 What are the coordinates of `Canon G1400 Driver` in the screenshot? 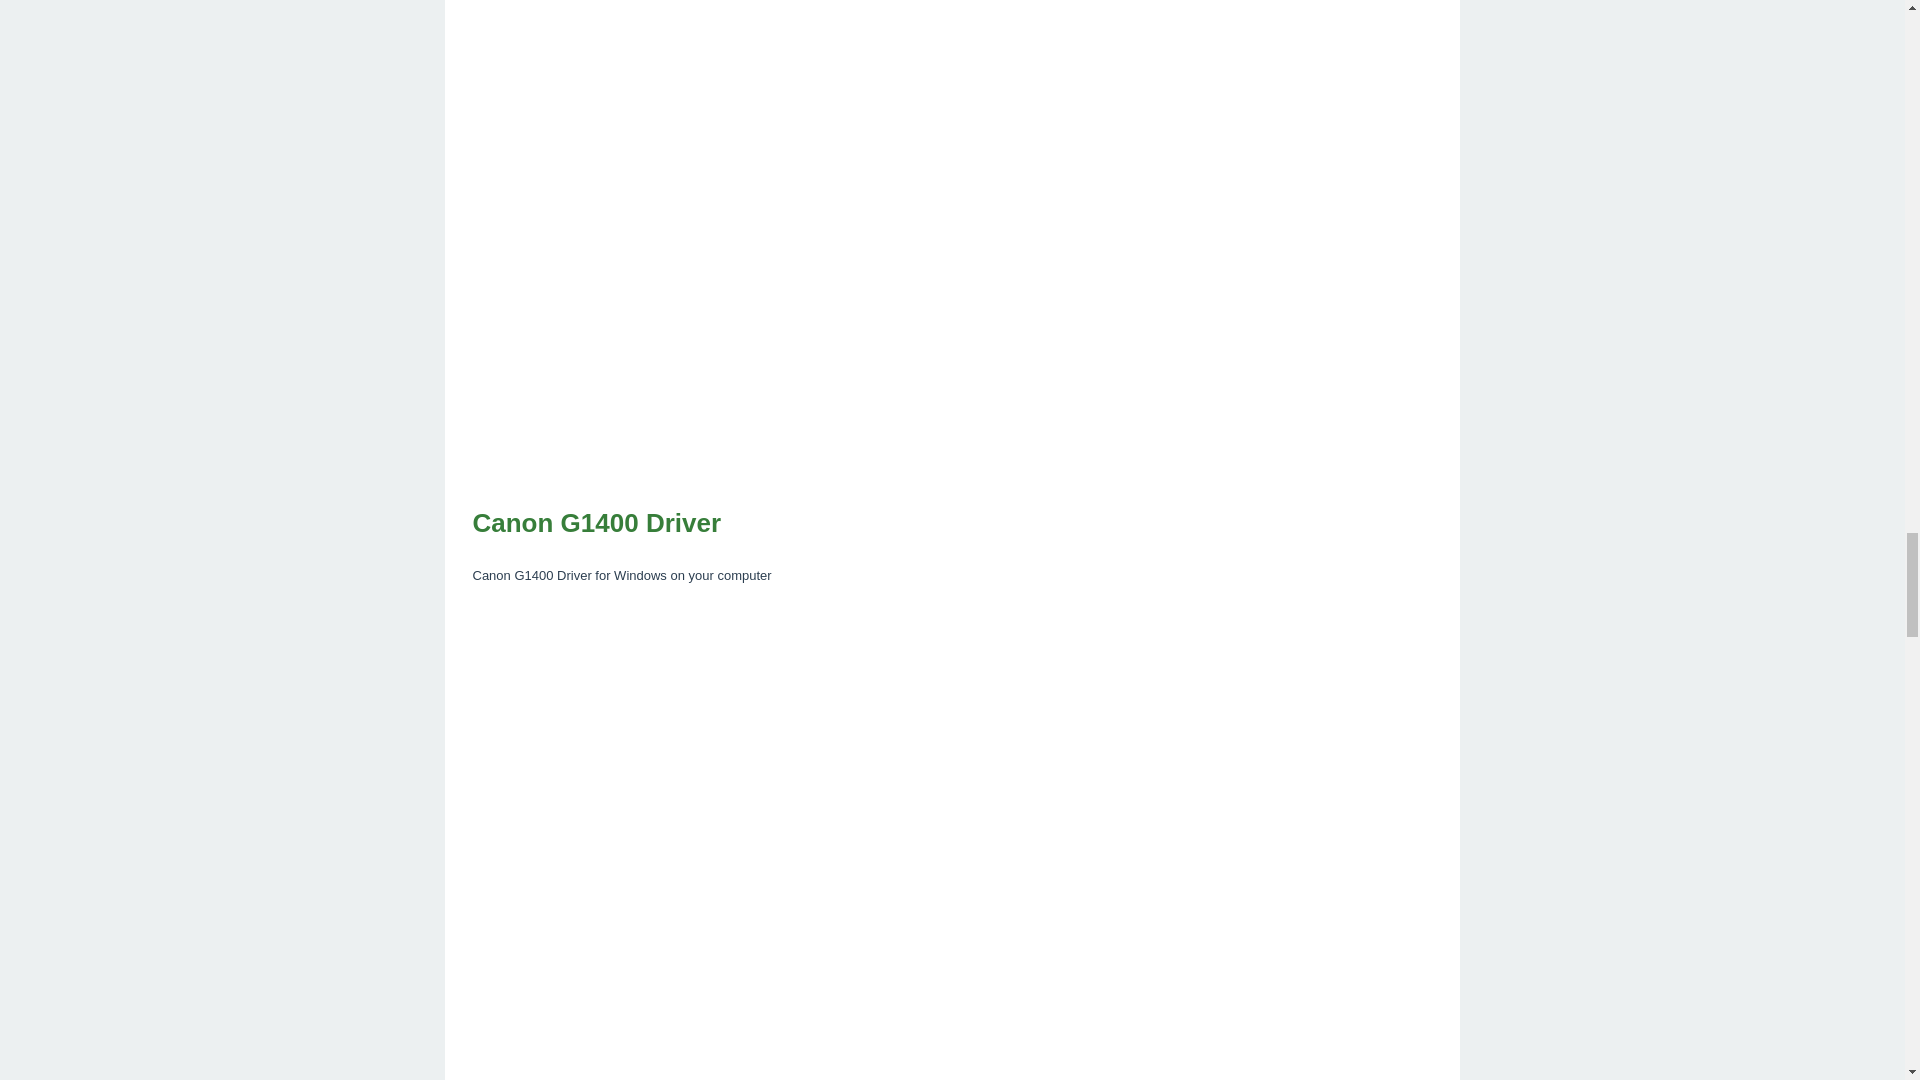 It's located at (952, 524).